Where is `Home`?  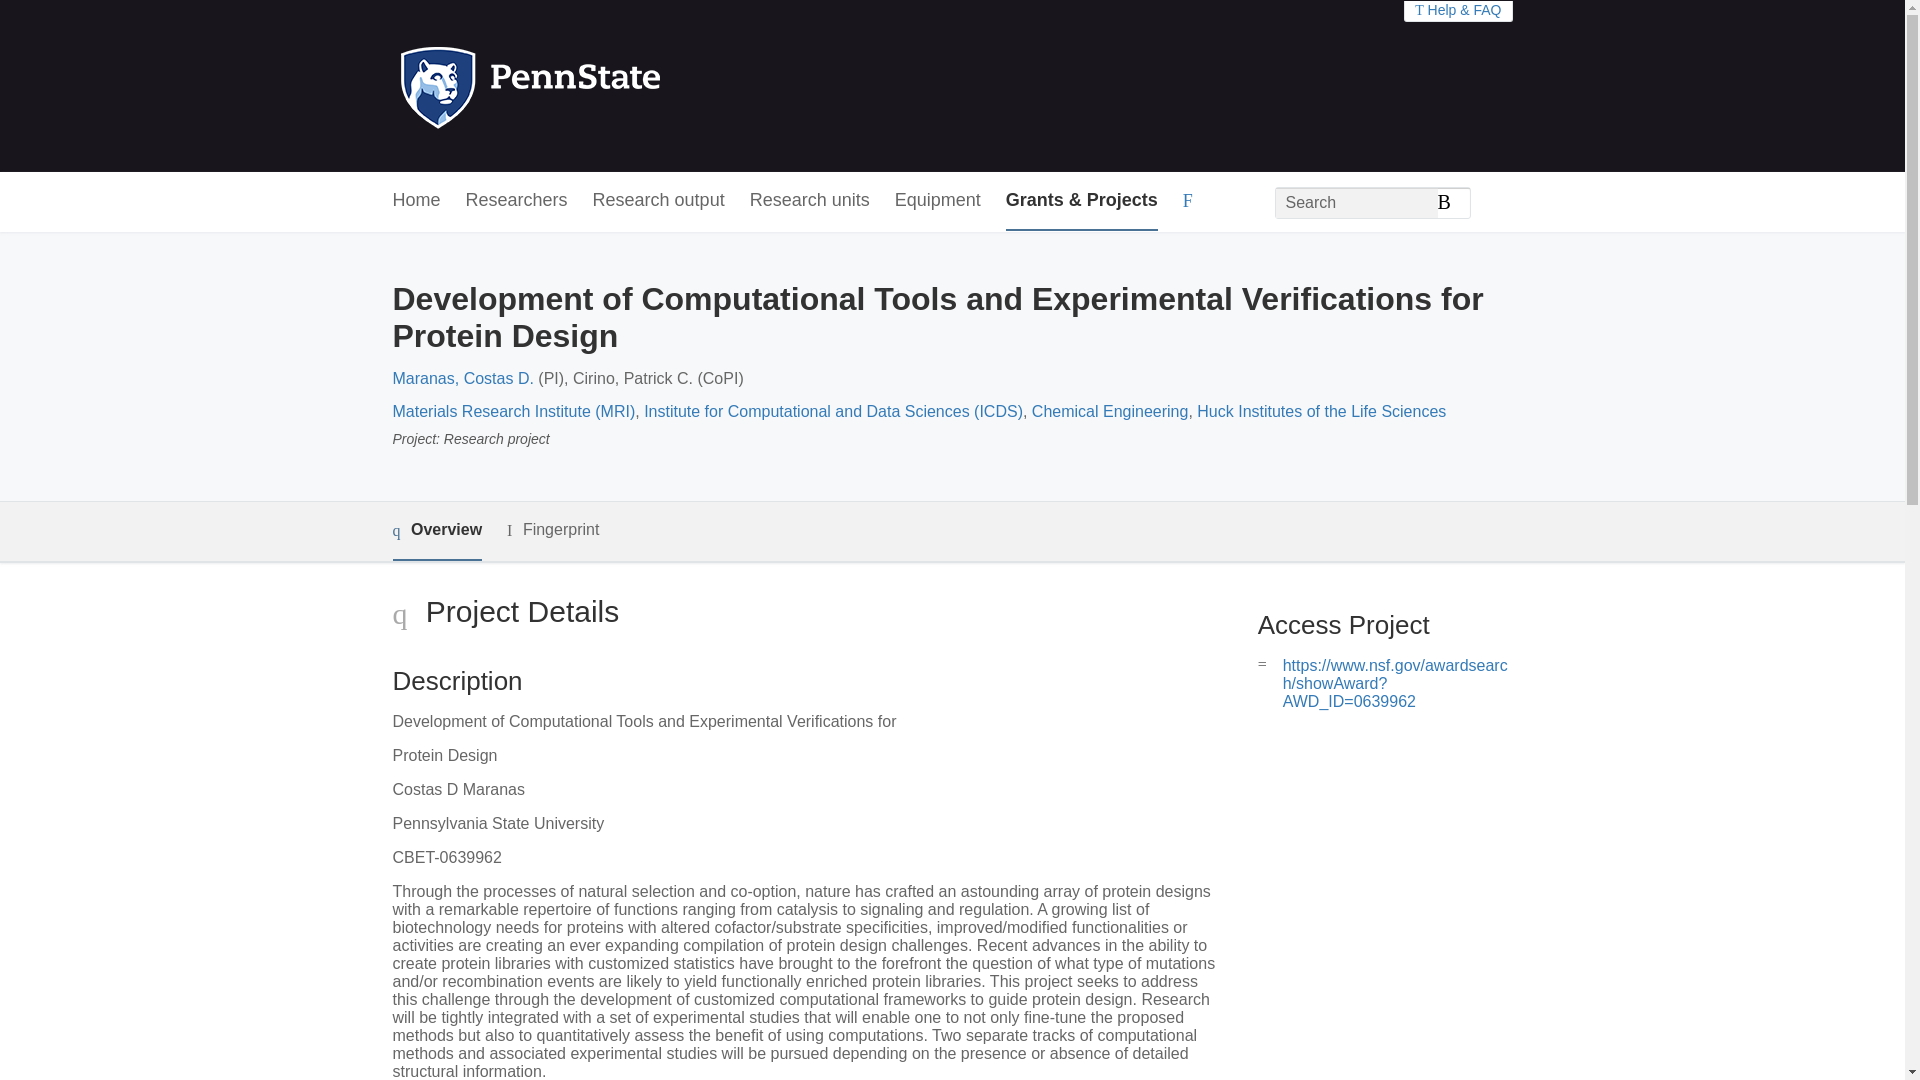 Home is located at coordinates (415, 201).